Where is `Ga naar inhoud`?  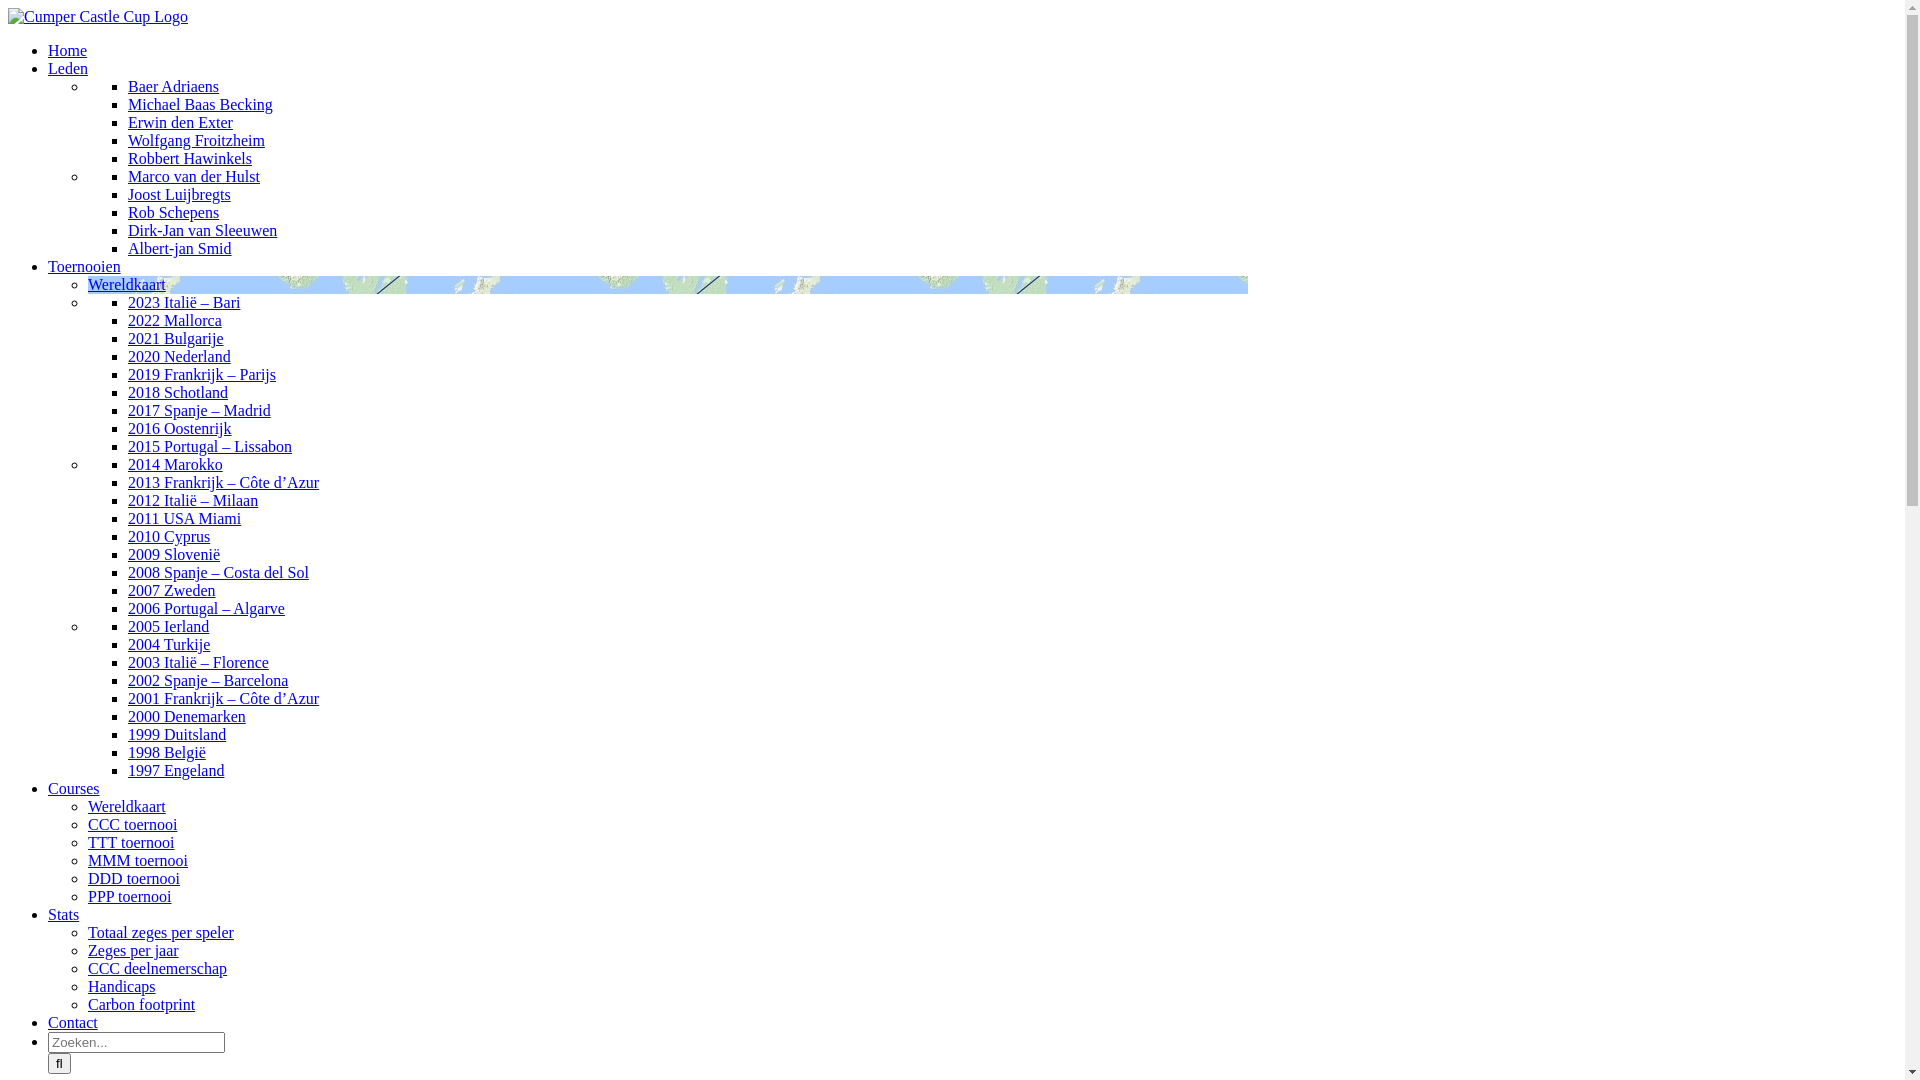
Ga naar inhoud is located at coordinates (8, 8).